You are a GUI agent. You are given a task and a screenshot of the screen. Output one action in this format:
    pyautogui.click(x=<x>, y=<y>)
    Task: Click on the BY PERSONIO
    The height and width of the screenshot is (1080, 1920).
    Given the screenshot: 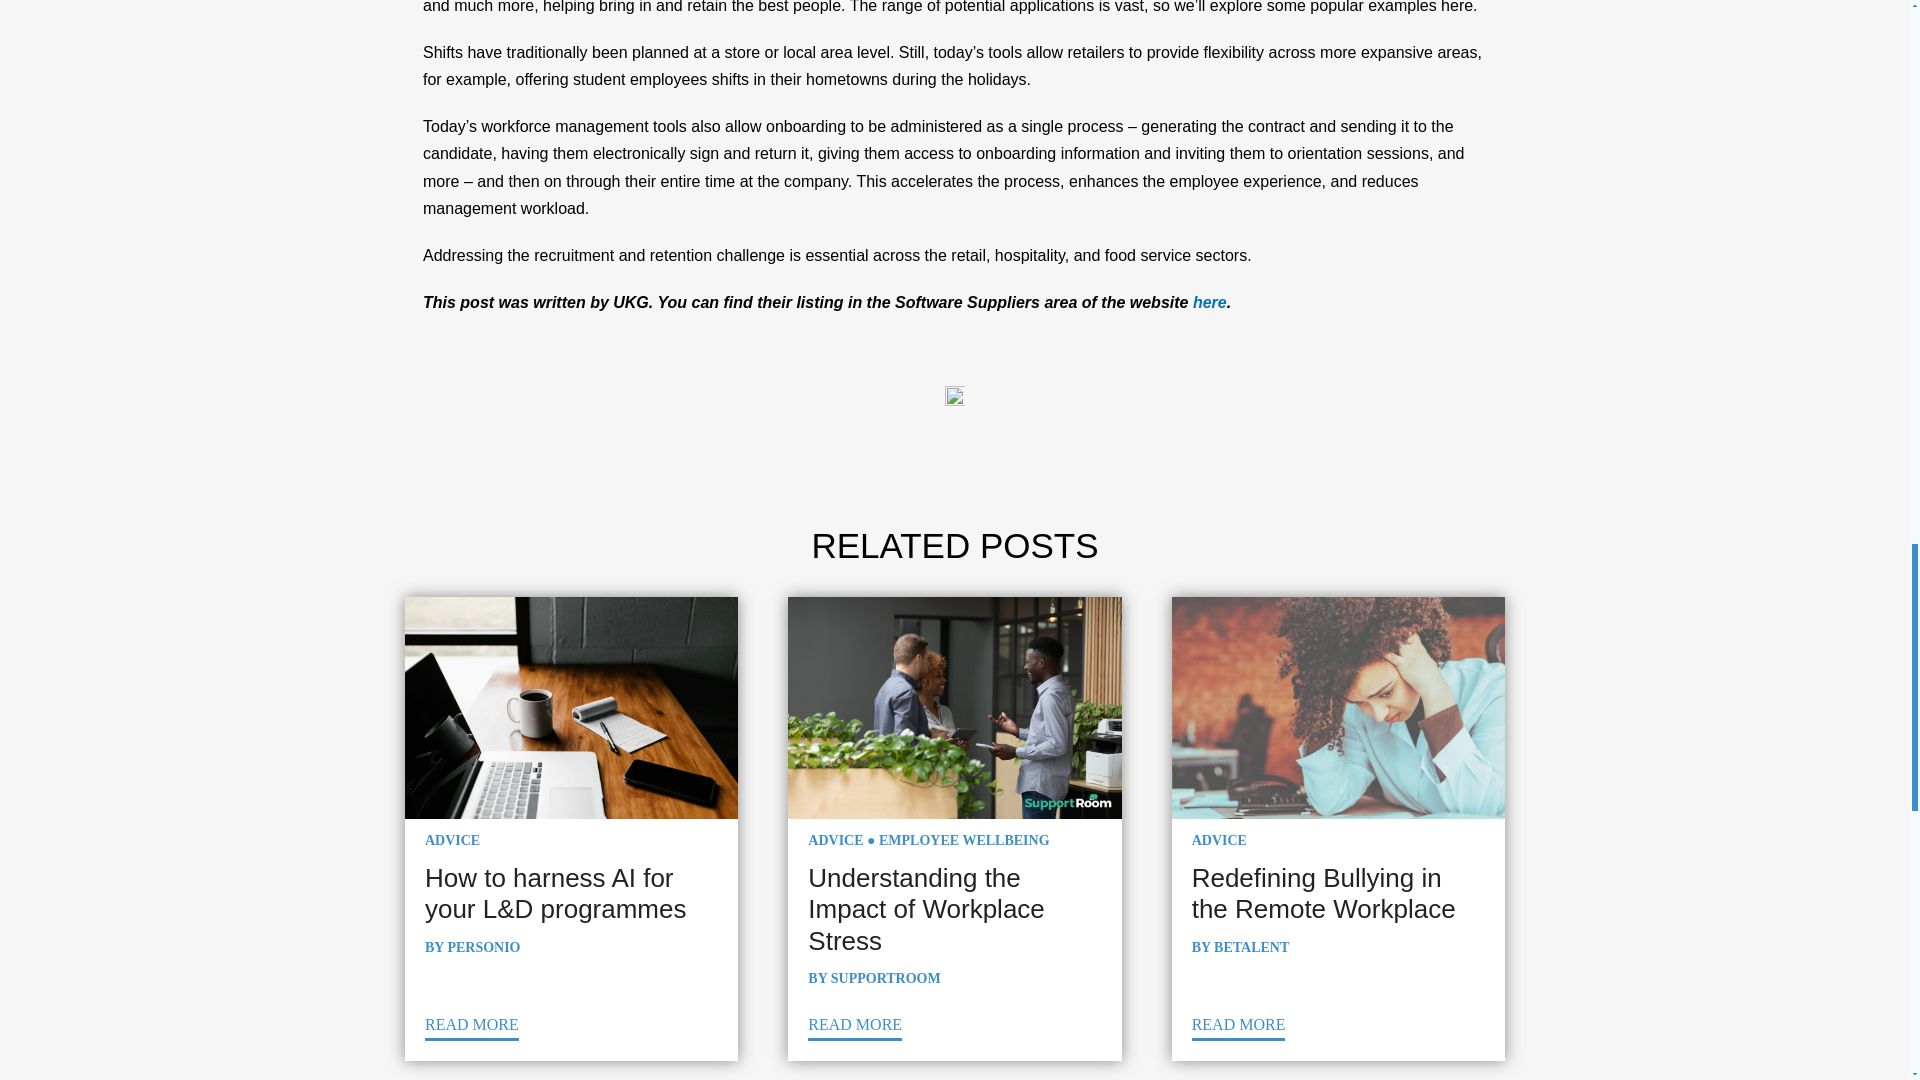 What is the action you would take?
    pyautogui.click(x=472, y=946)
    